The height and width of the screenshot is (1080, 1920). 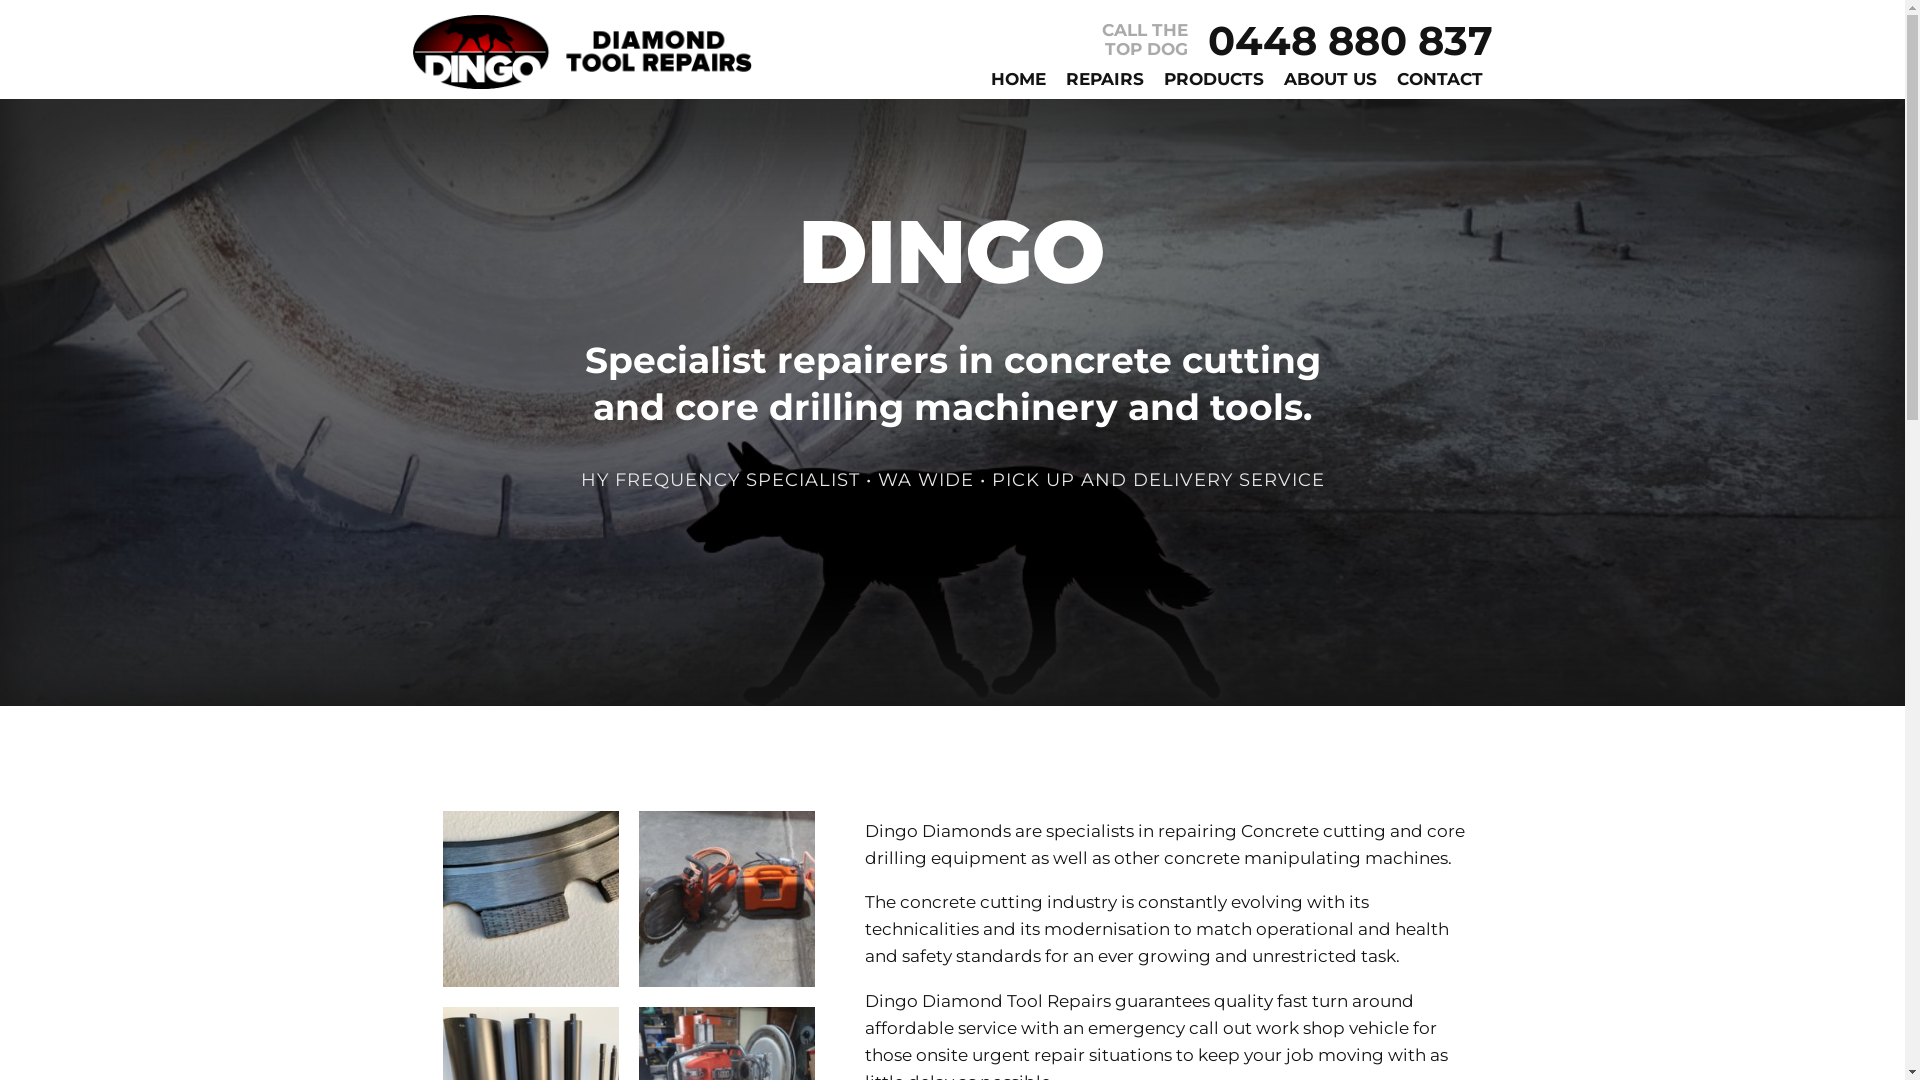 What do you see at coordinates (1017, 80) in the screenshot?
I see `HOME` at bounding box center [1017, 80].